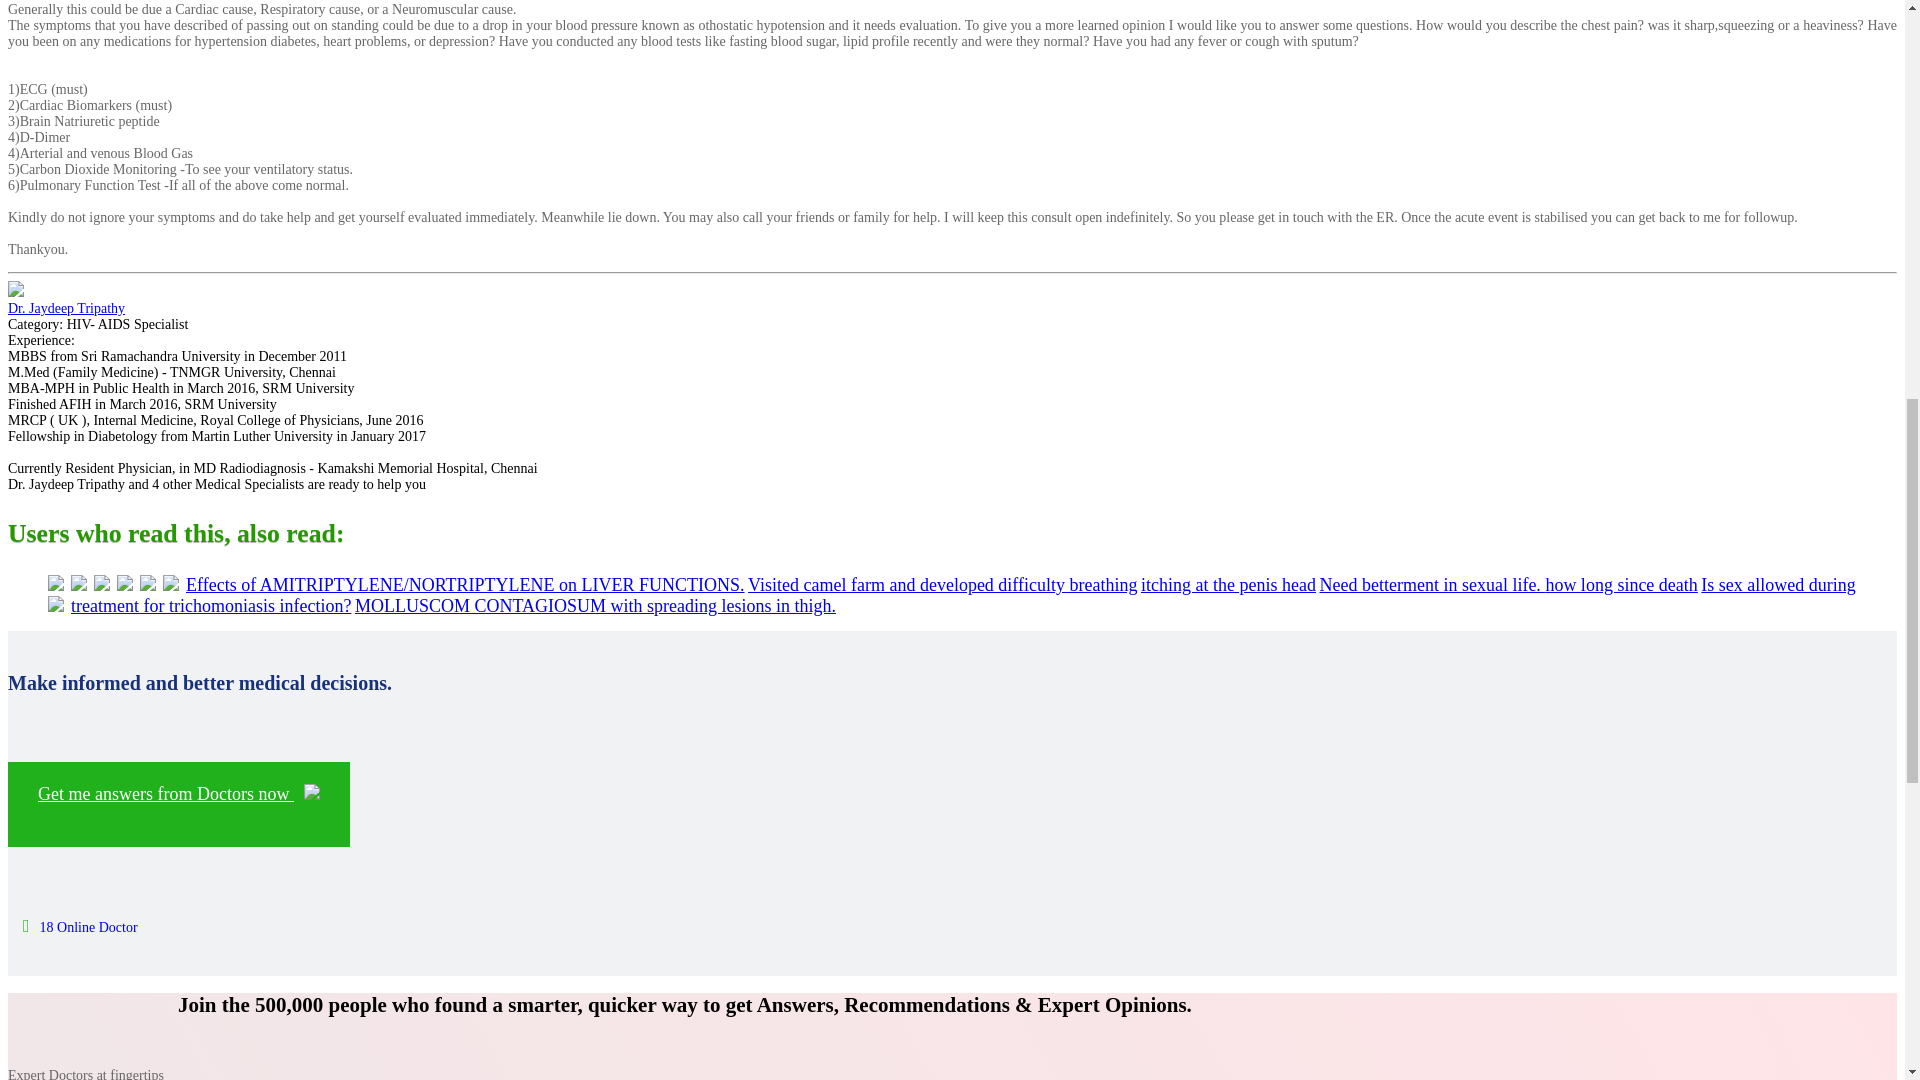 The image size is (1920, 1080). Describe the element at coordinates (1228, 584) in the screenshot. I see `itching at the penis head` at that location.